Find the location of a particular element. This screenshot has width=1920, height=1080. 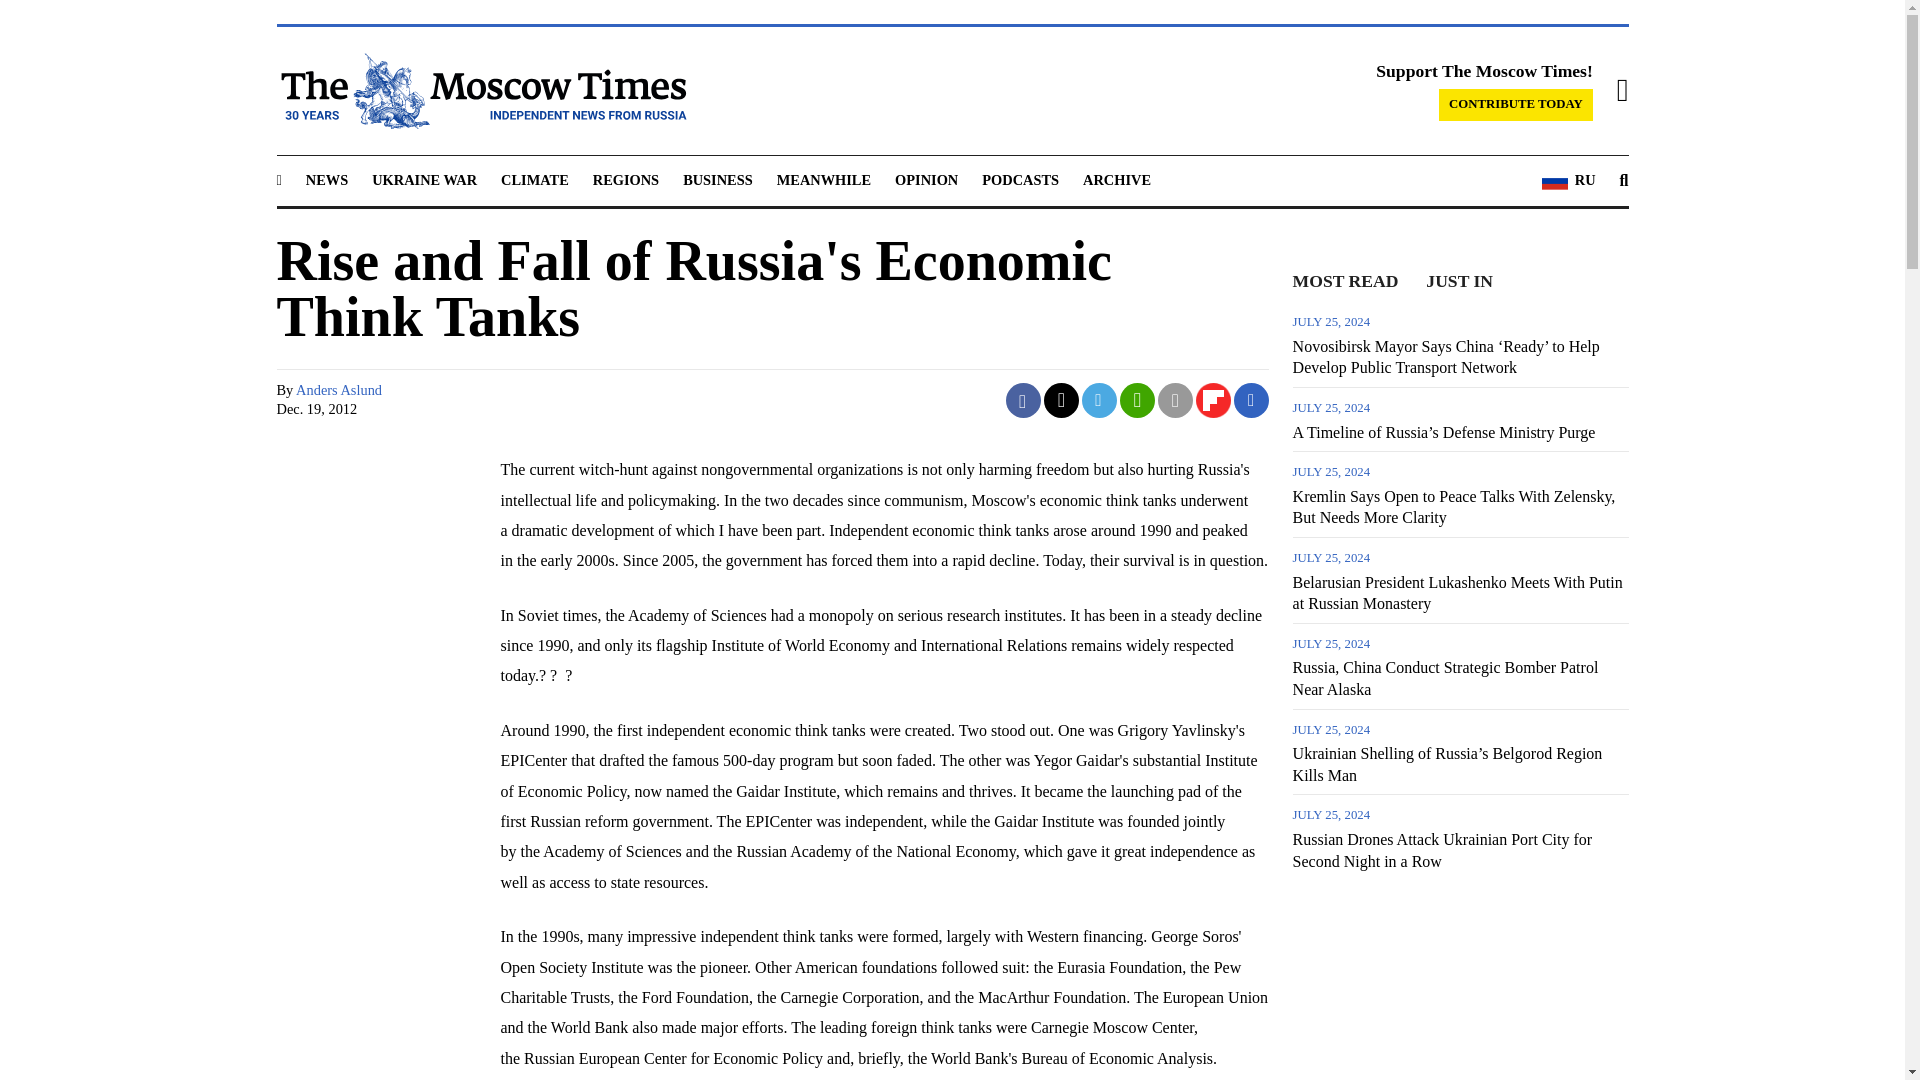

ARCHIVE is located at coordinates (1116, 179).